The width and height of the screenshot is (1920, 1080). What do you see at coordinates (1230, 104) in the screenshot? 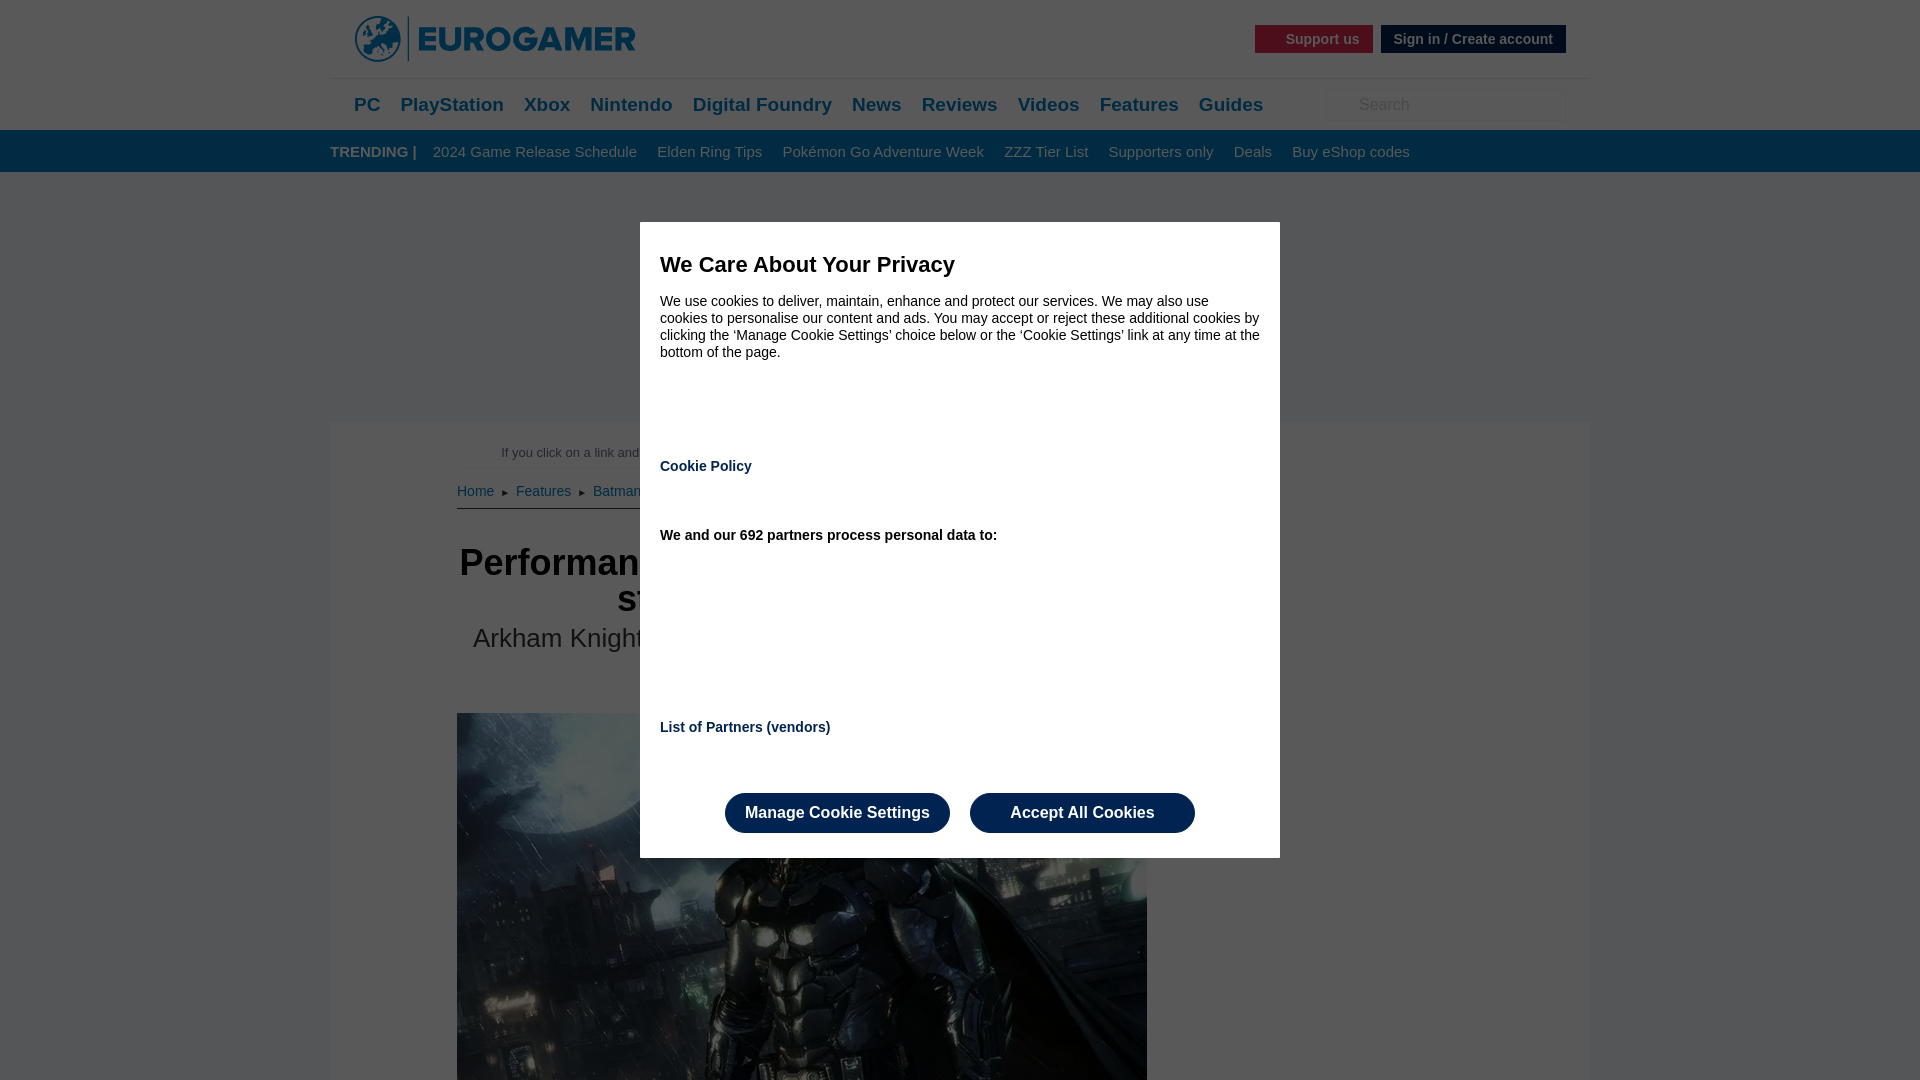
I see `Guides` at bounding box center [1230, 104].